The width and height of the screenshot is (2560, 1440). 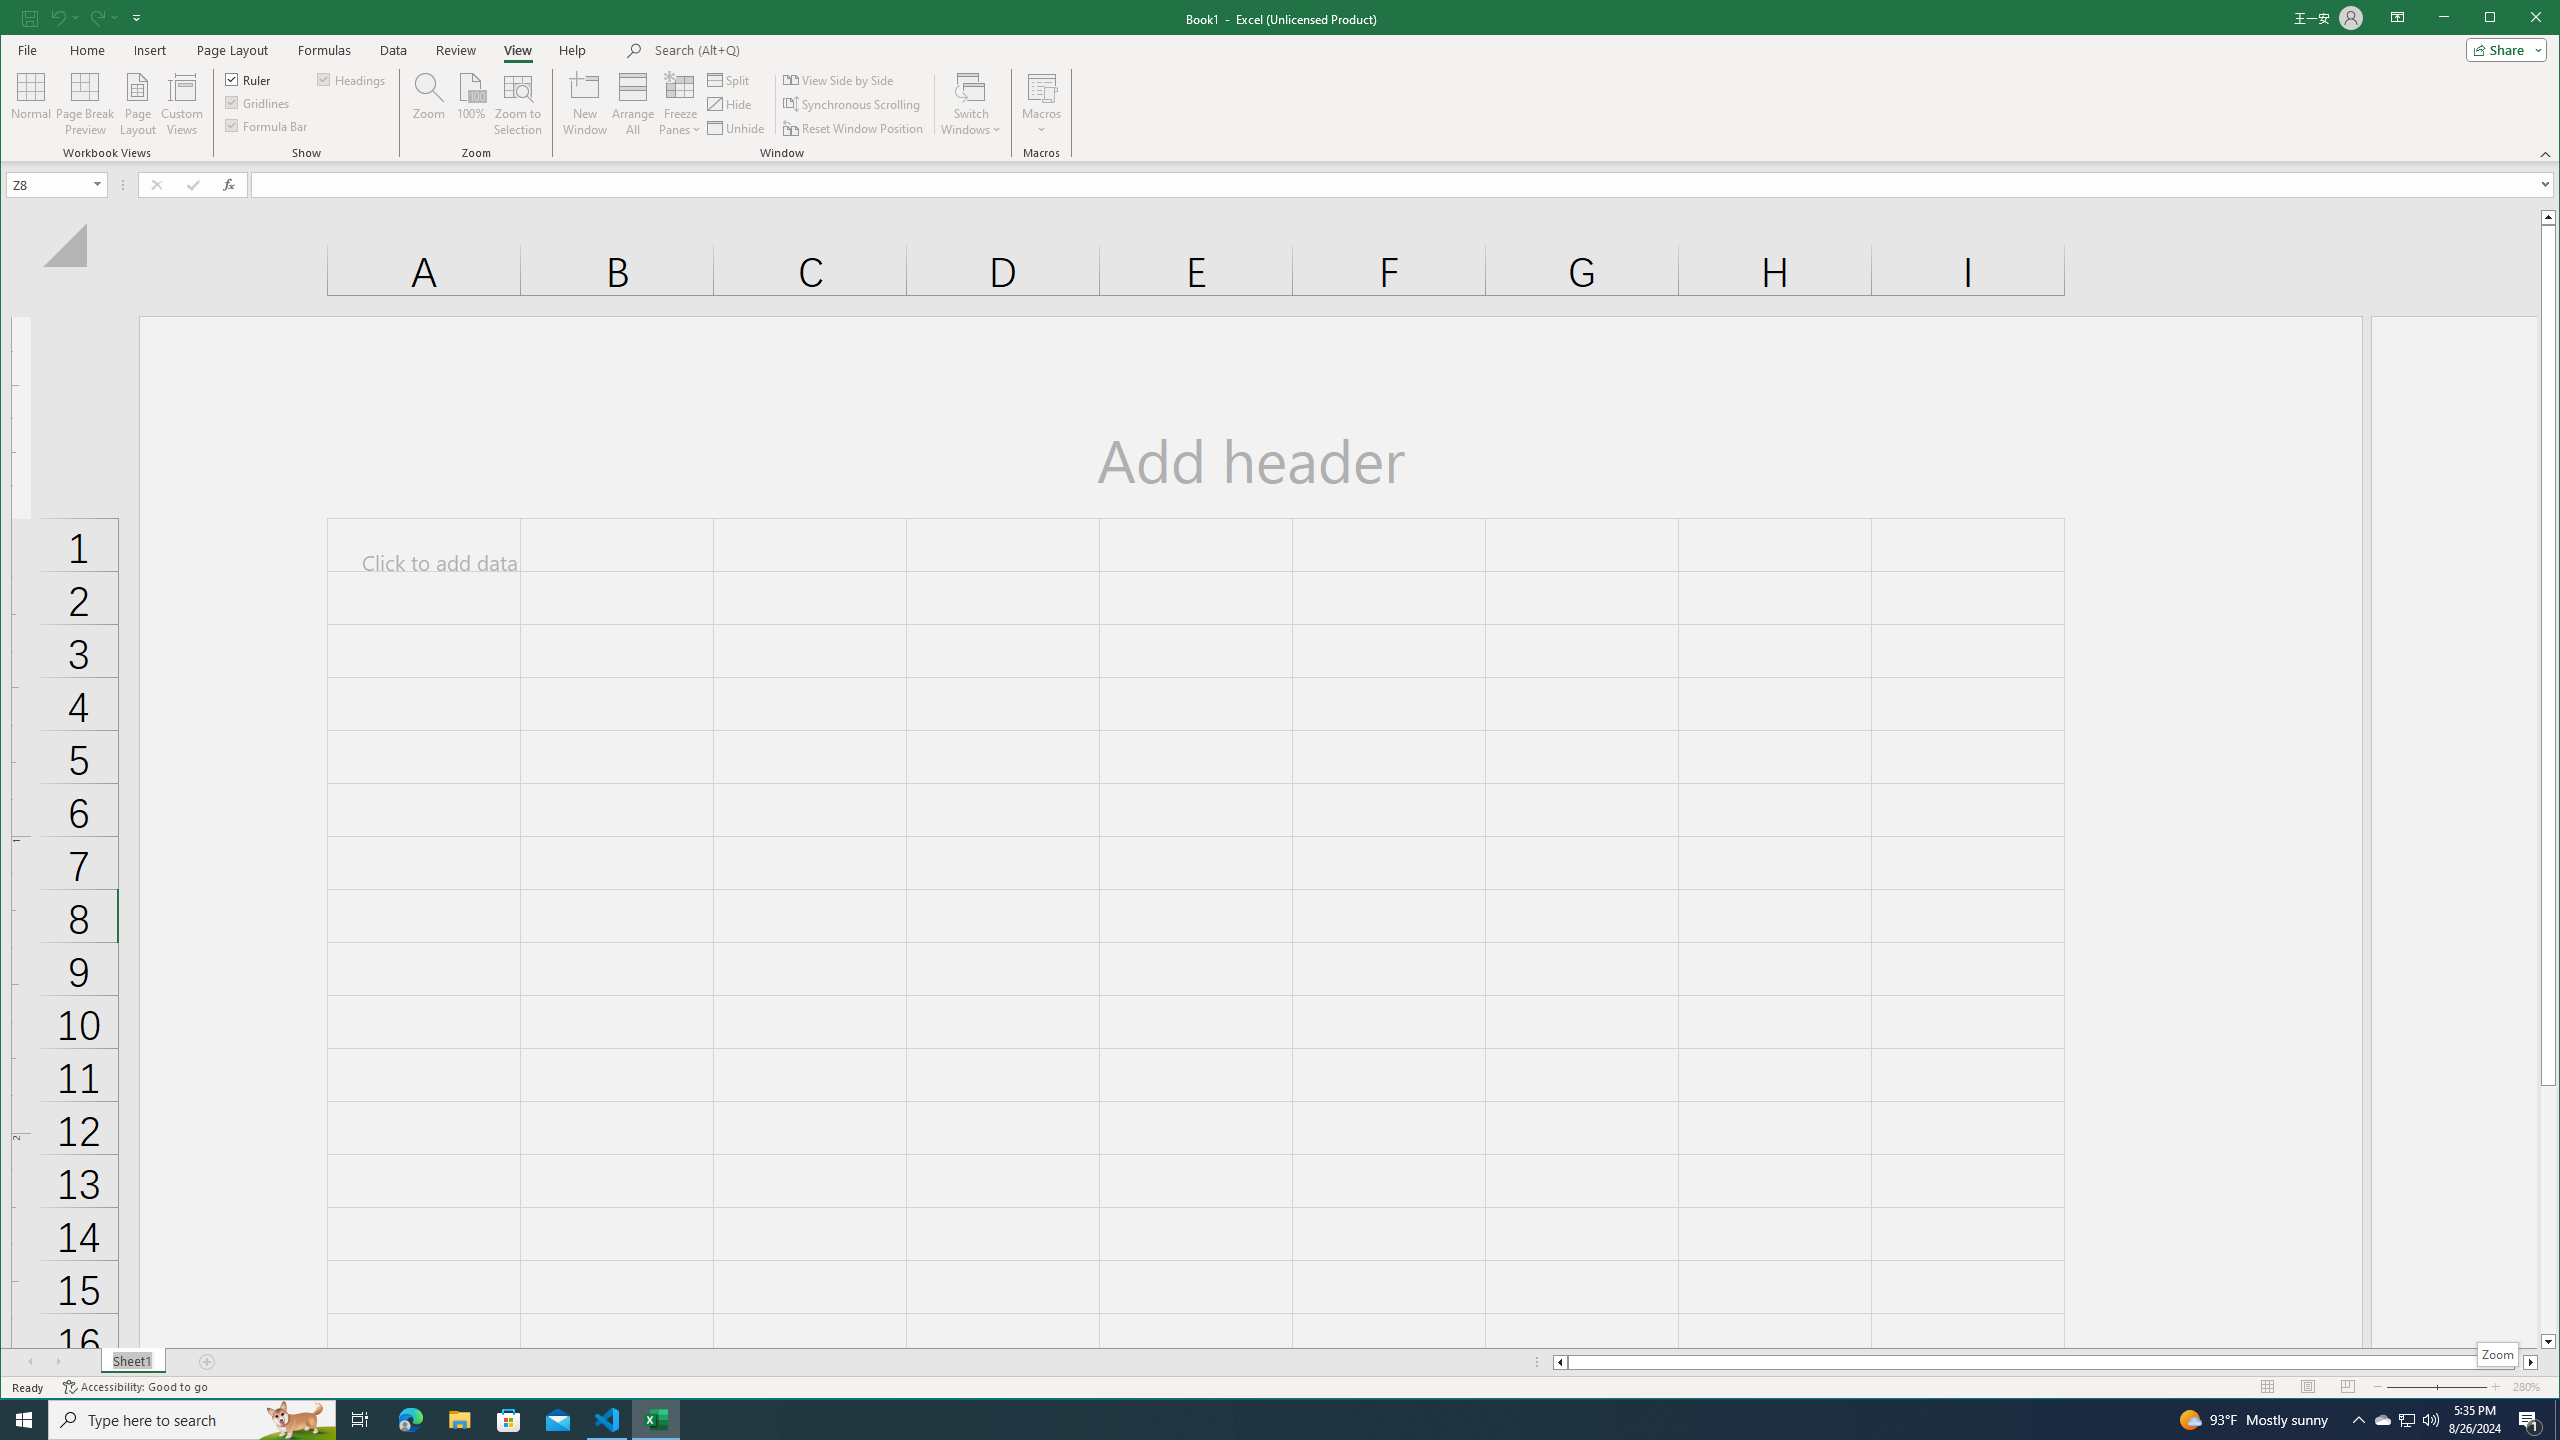 What do you see at coordinates (470, 104) in the screenshot?
I see `100%` at bounding box center [470, 104].